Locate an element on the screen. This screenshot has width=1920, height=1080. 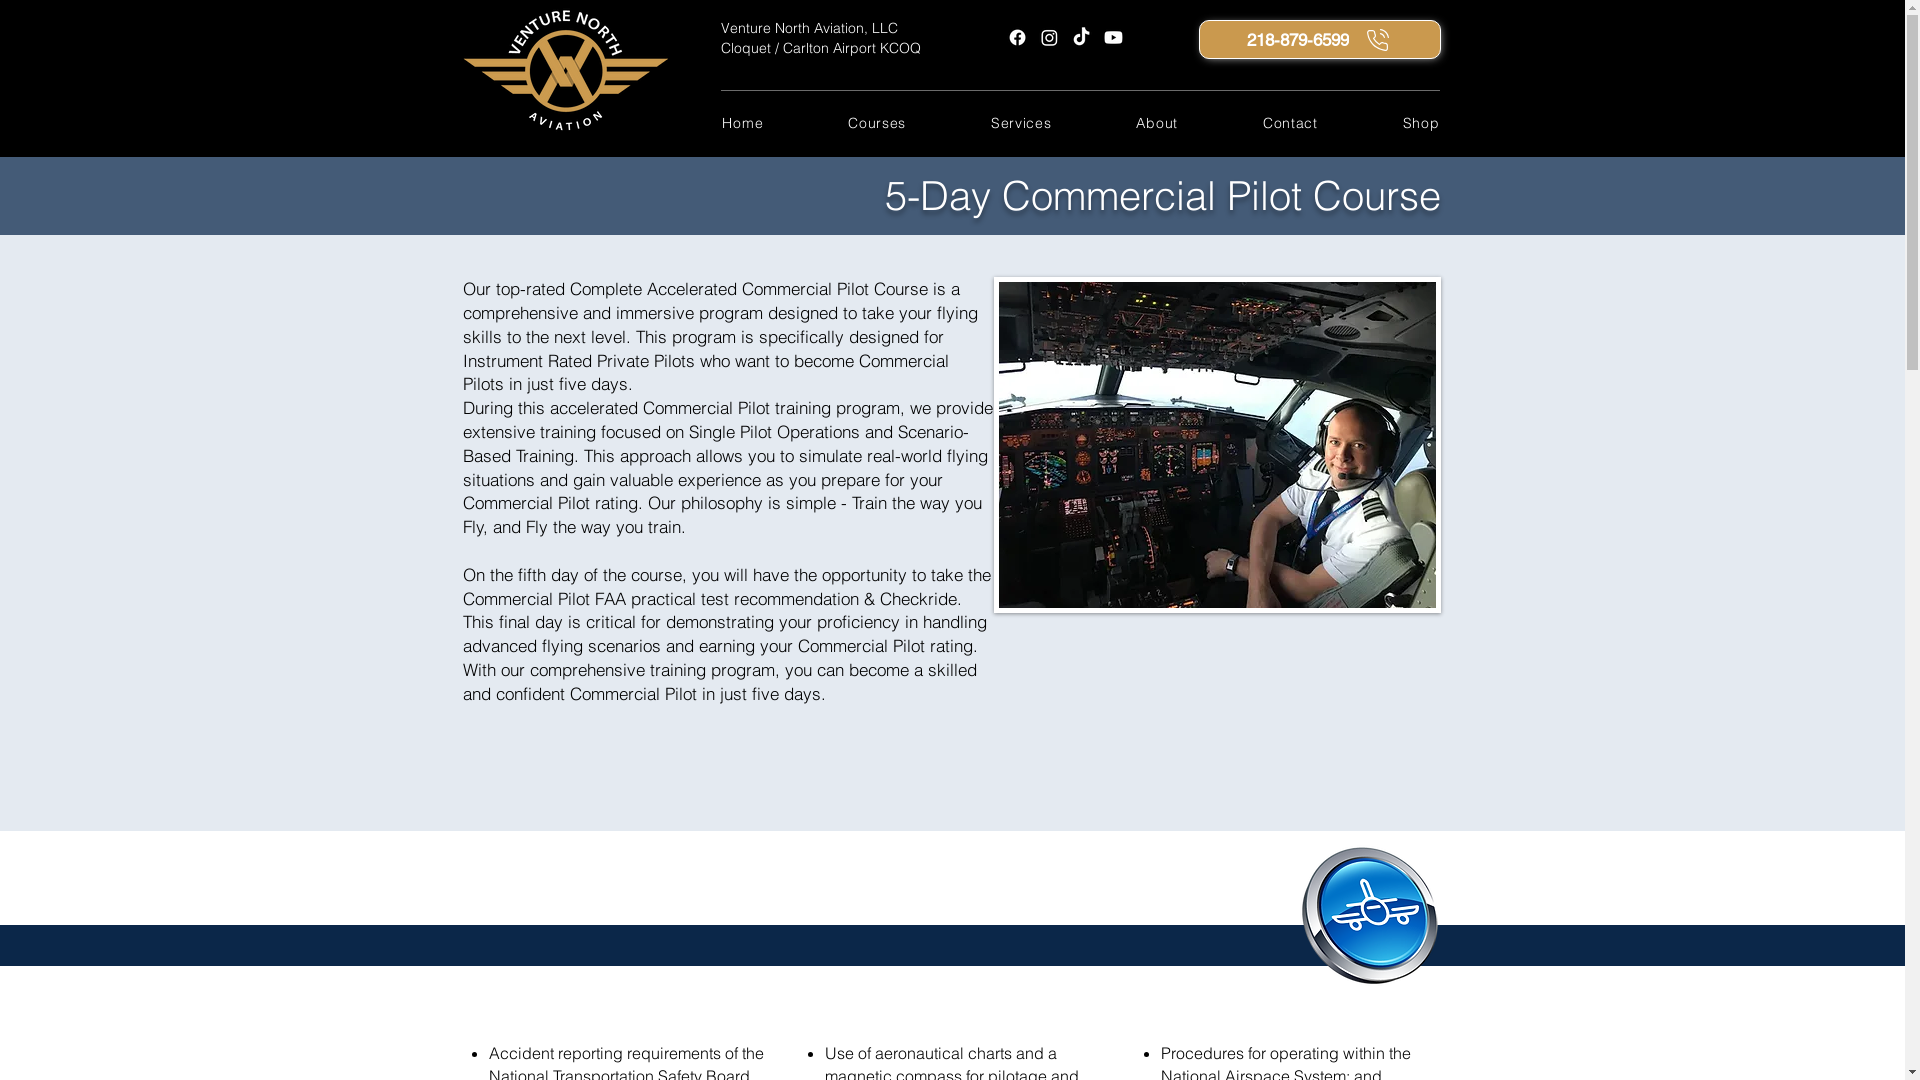
Shop is located at coordinates (1418, 123).